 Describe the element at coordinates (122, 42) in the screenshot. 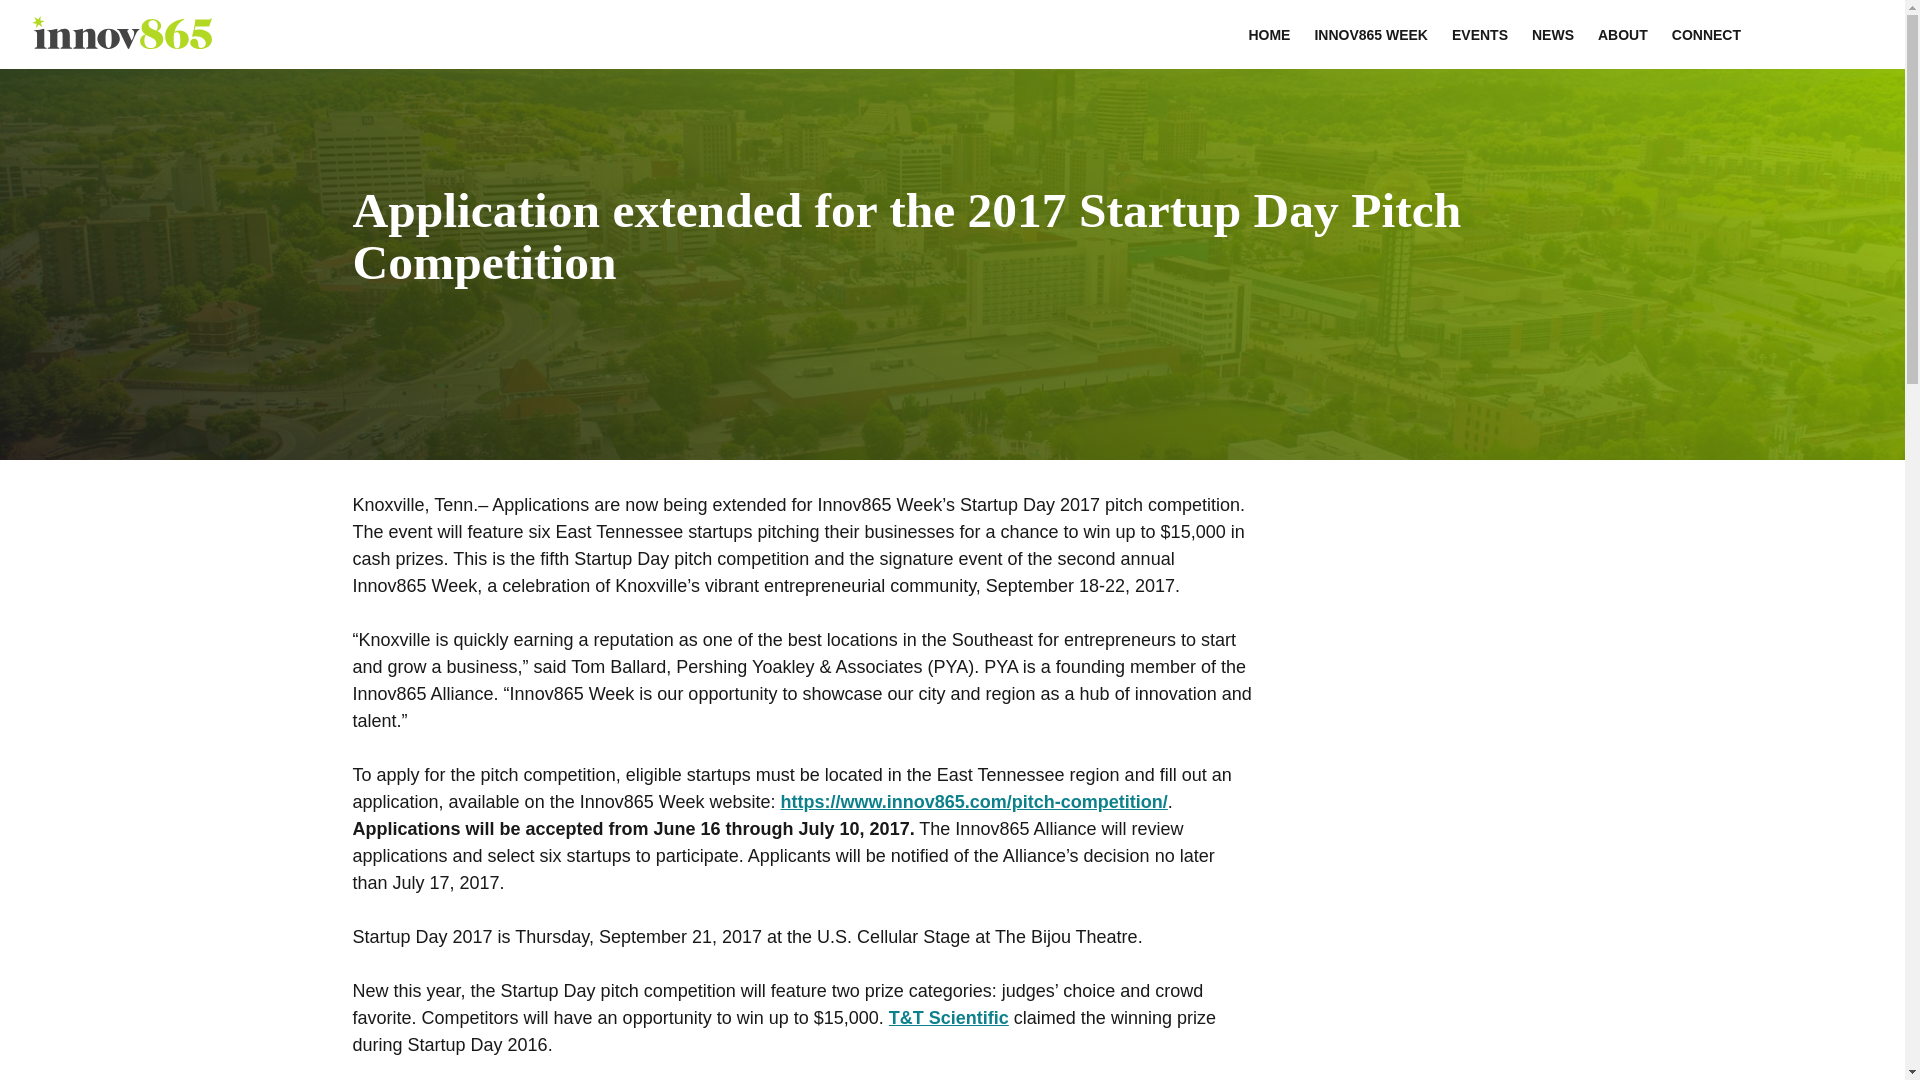

I see `Innov865` at that location.